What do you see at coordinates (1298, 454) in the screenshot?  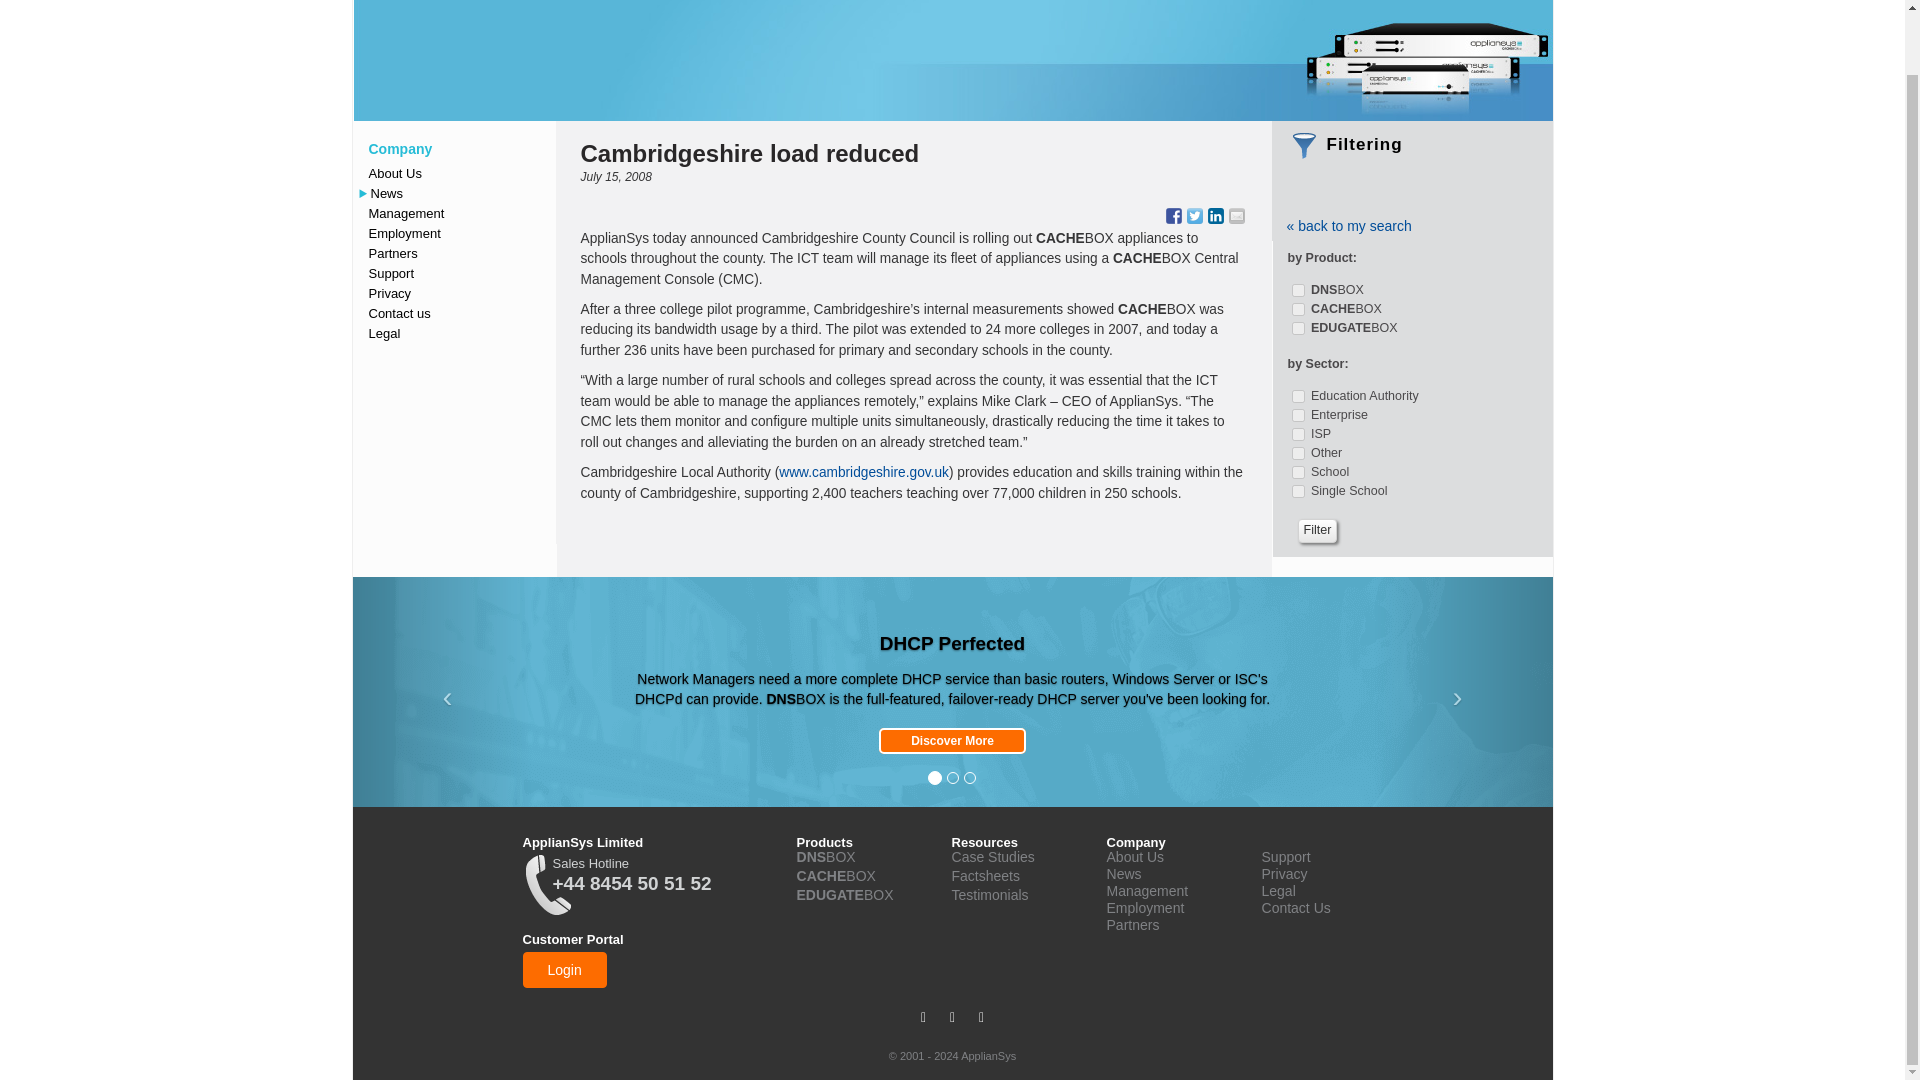 I see `other` at bounding box center [1298, 454].